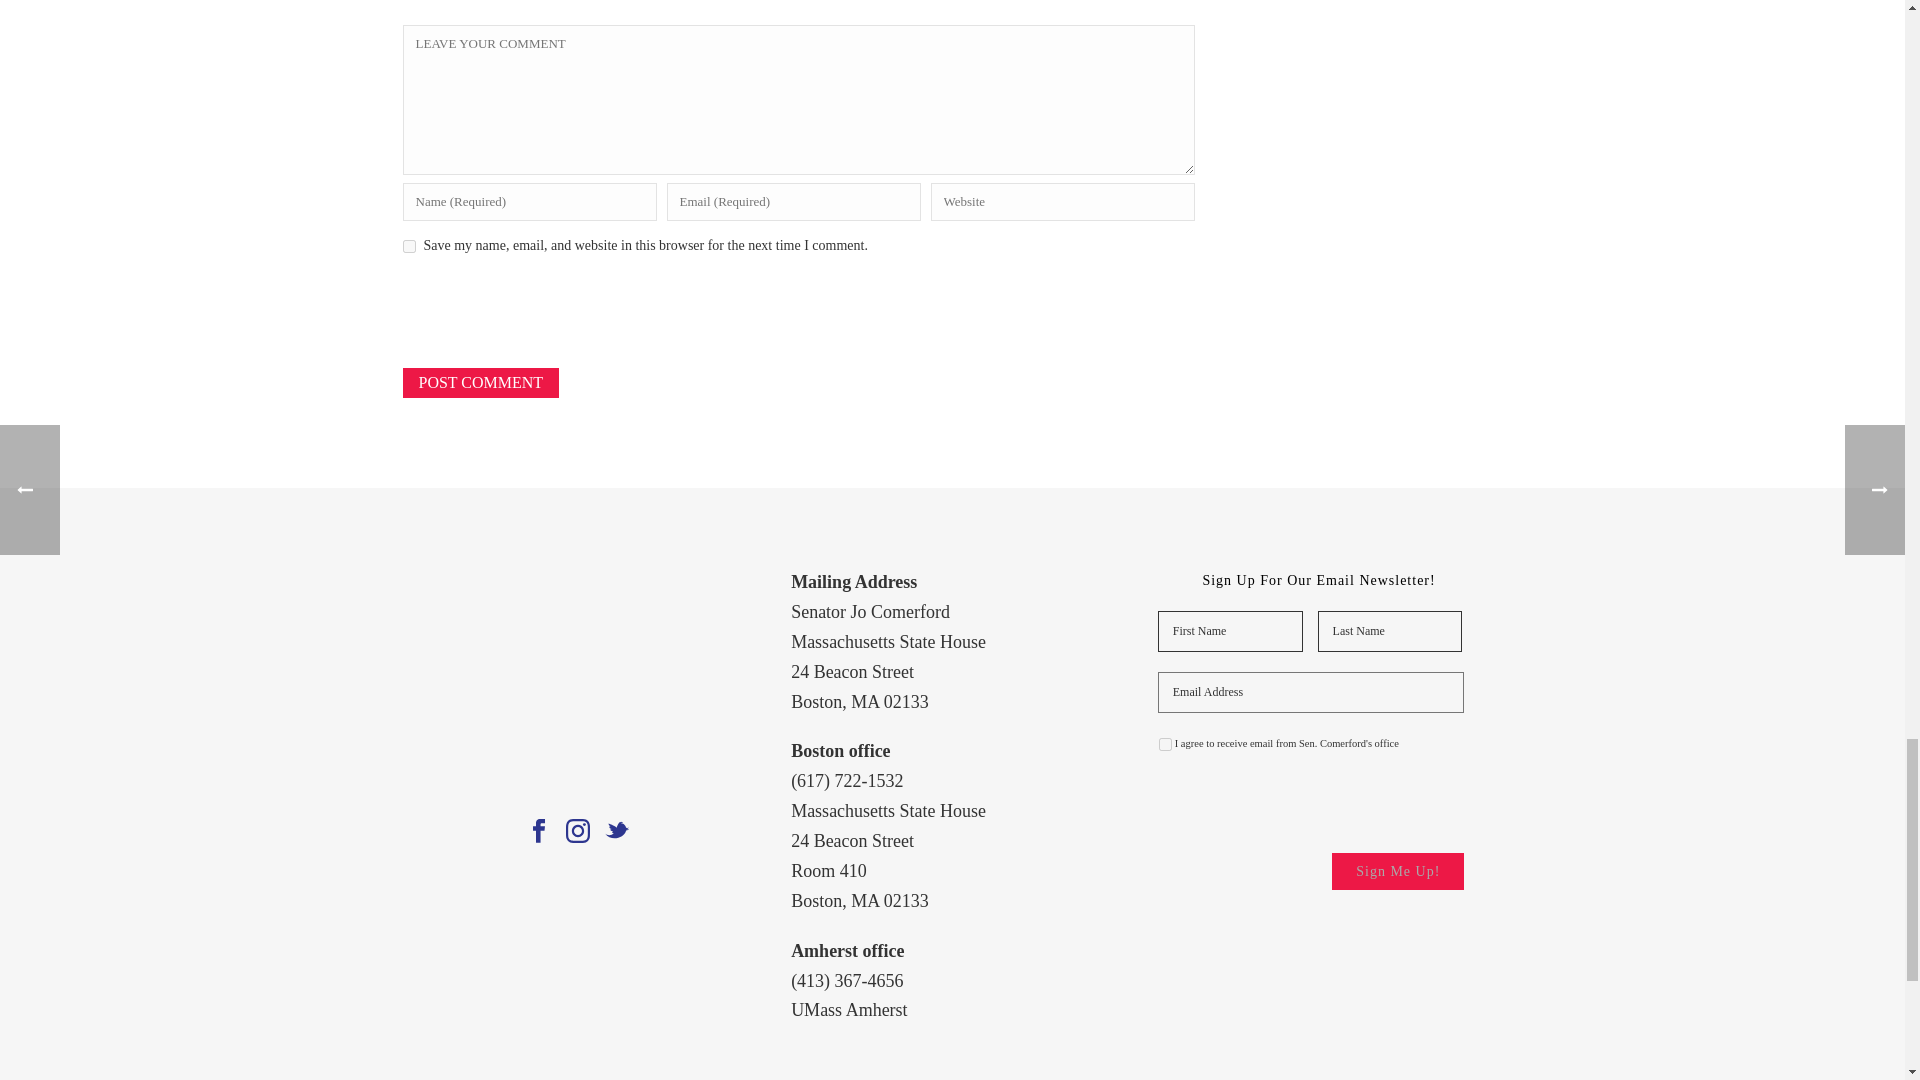 This screenshot has width=1920, height=1080. What do you see at coordinates (554, 322) in the screenshot?
I see `reCAPTCHA` at bounding box center [554, 322].